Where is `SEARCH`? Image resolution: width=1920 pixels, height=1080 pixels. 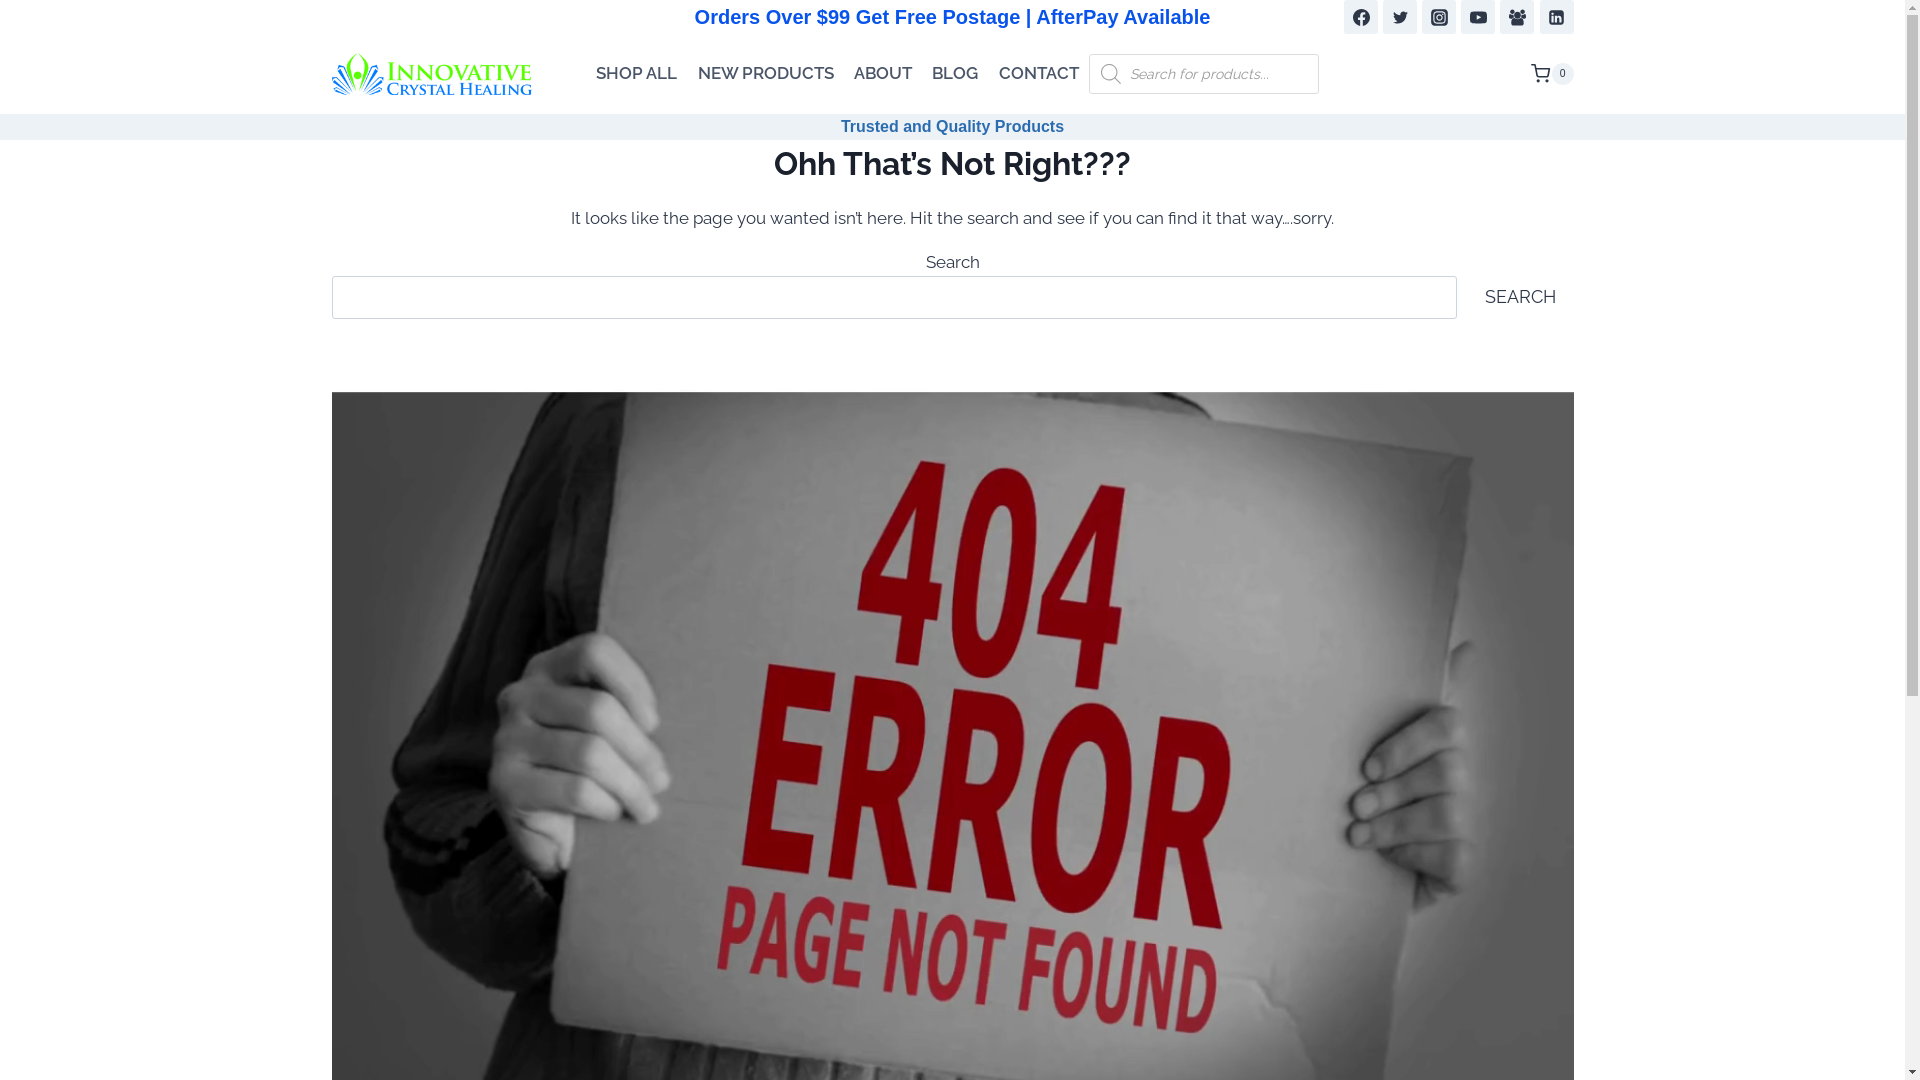
SEARCH is located at coordinates (1520, 298).